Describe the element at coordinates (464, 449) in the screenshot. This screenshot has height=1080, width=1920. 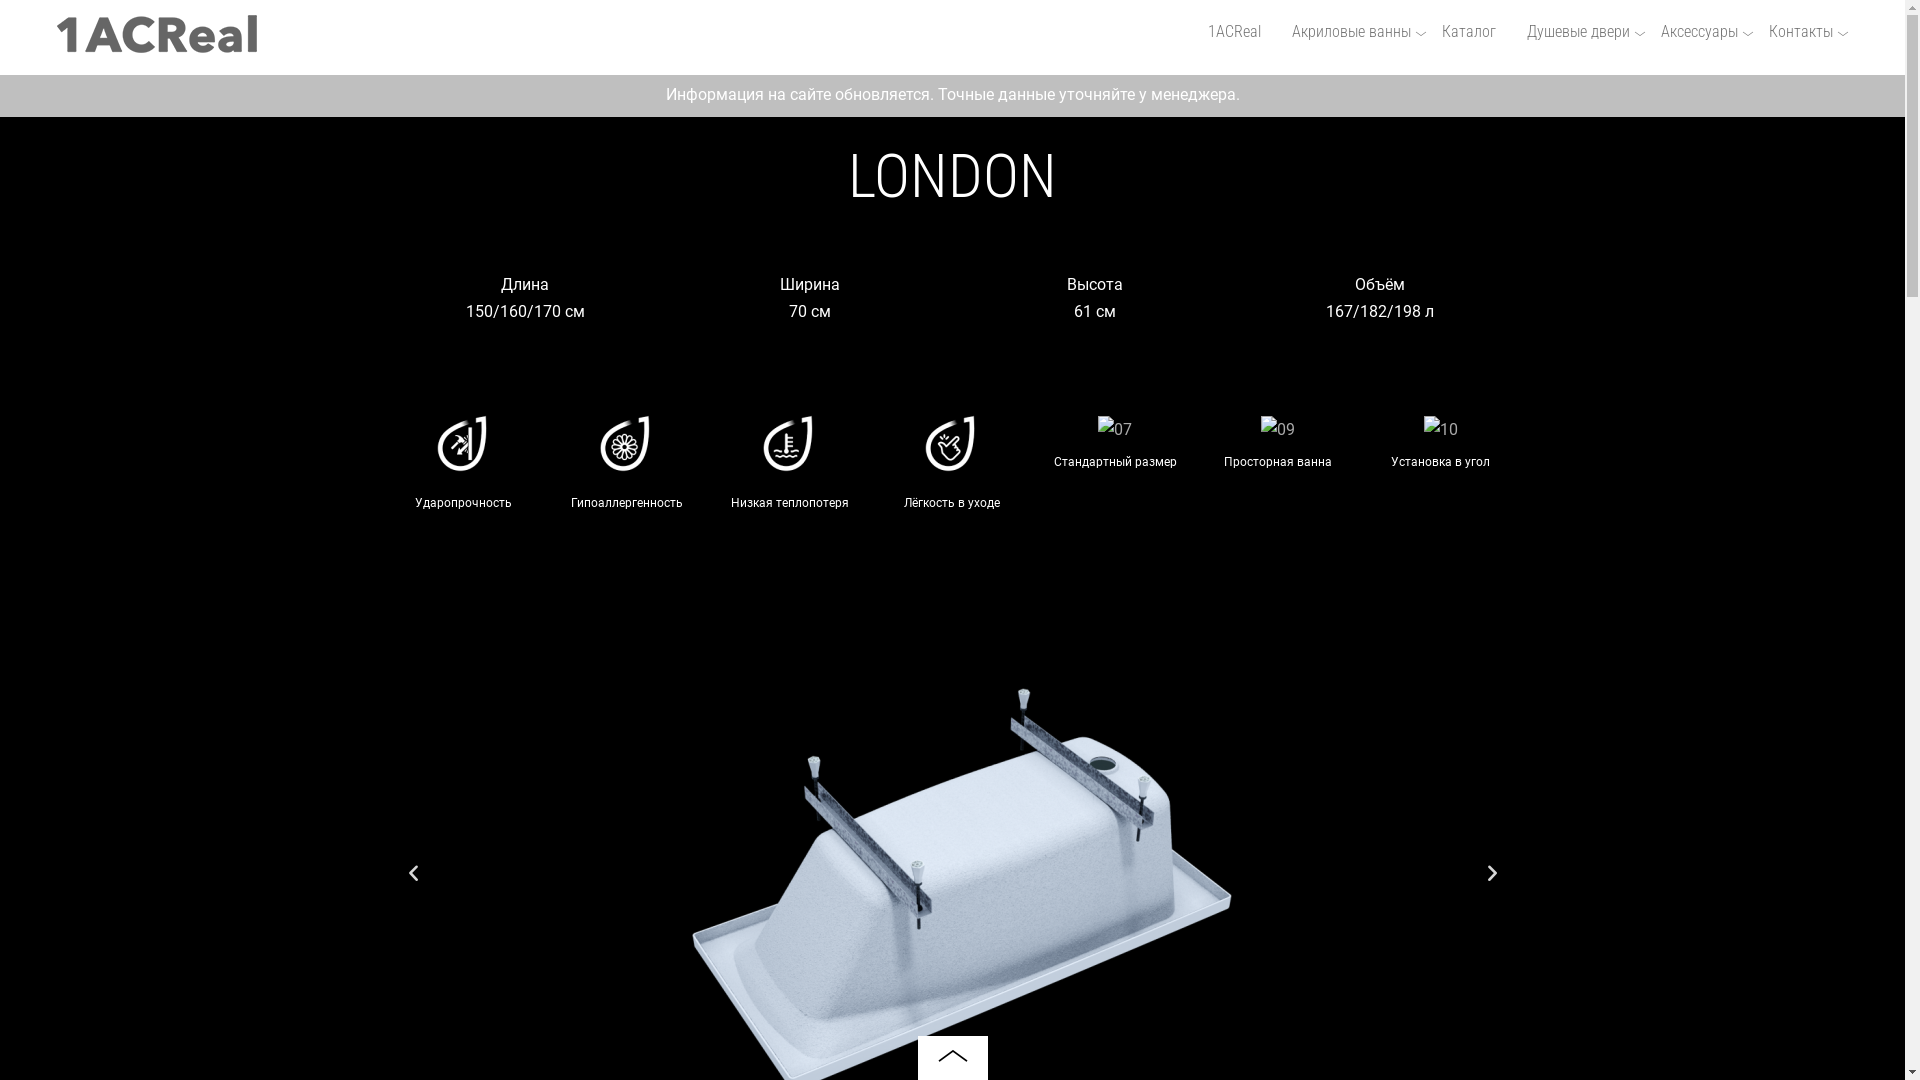
I see `01` at that location.